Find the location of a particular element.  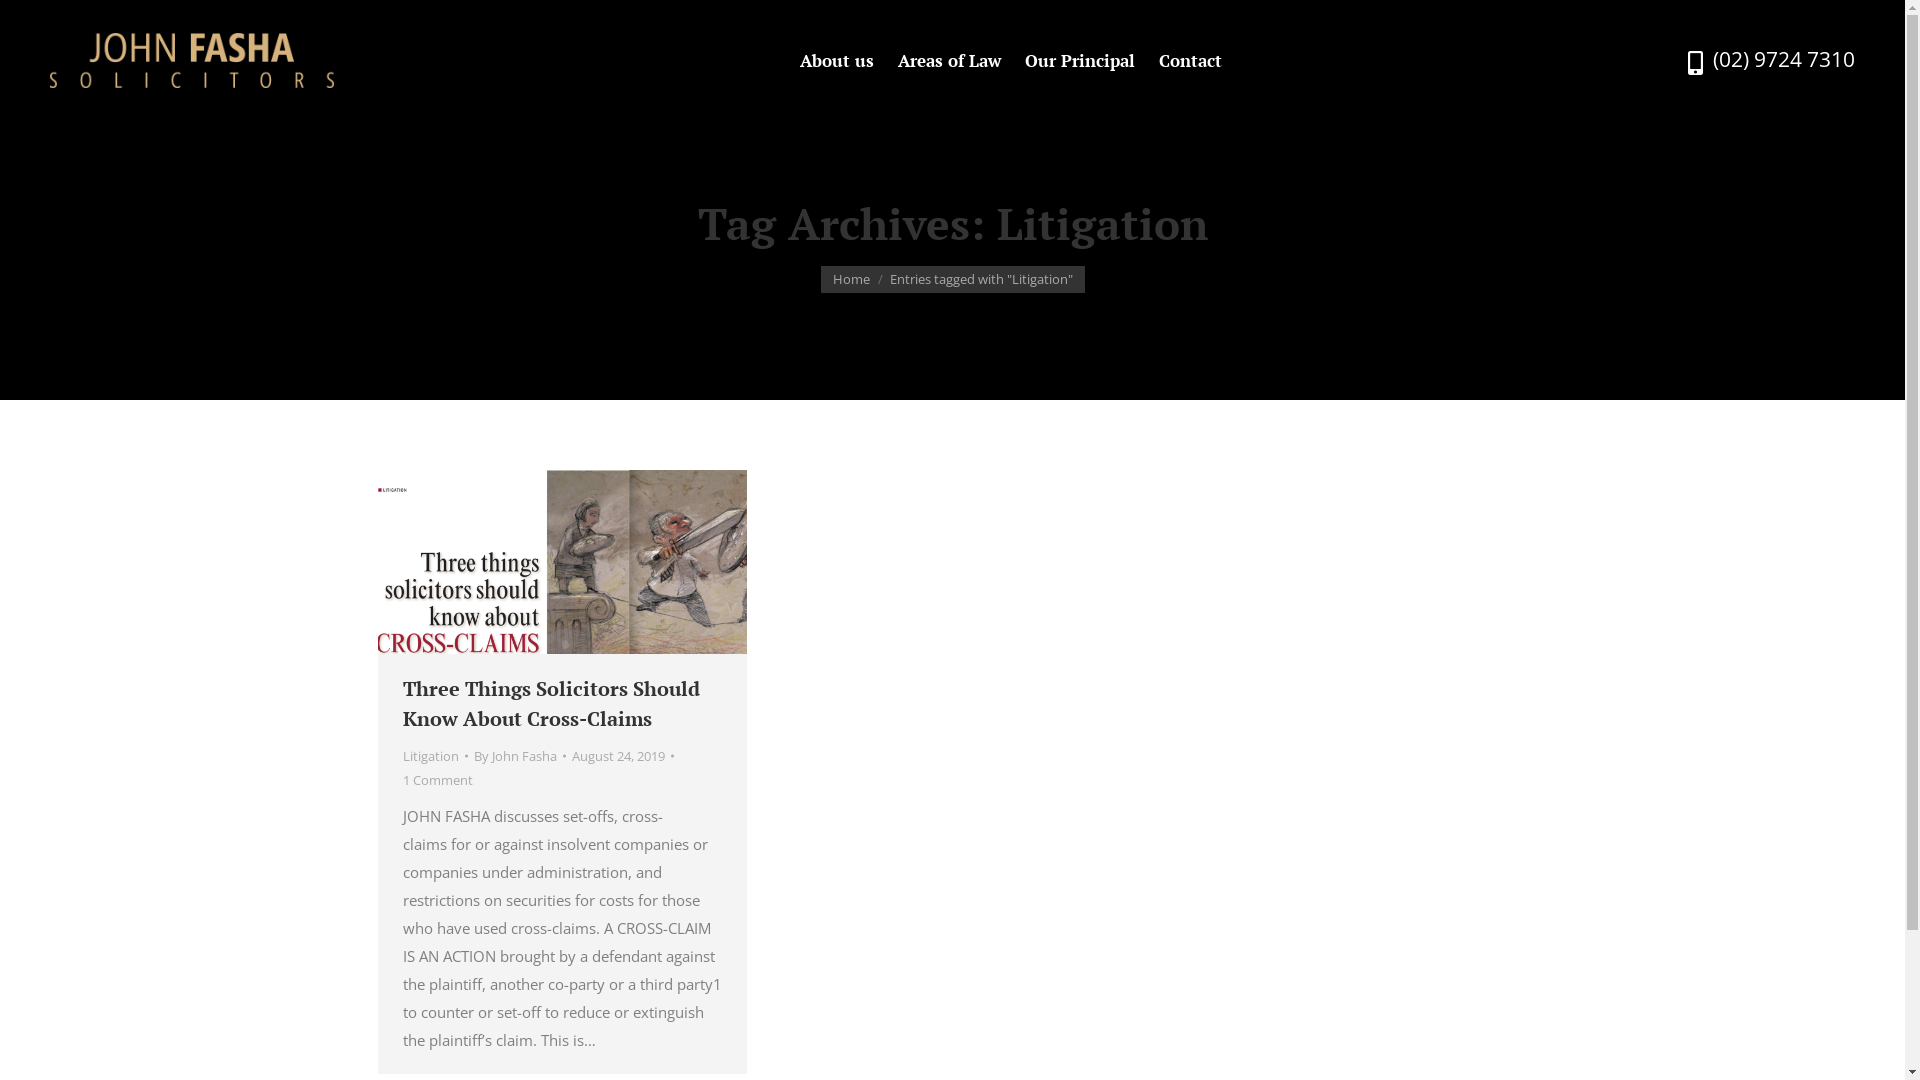

Cross-Claim pic combine 3 is located at coordinates (562, 562).